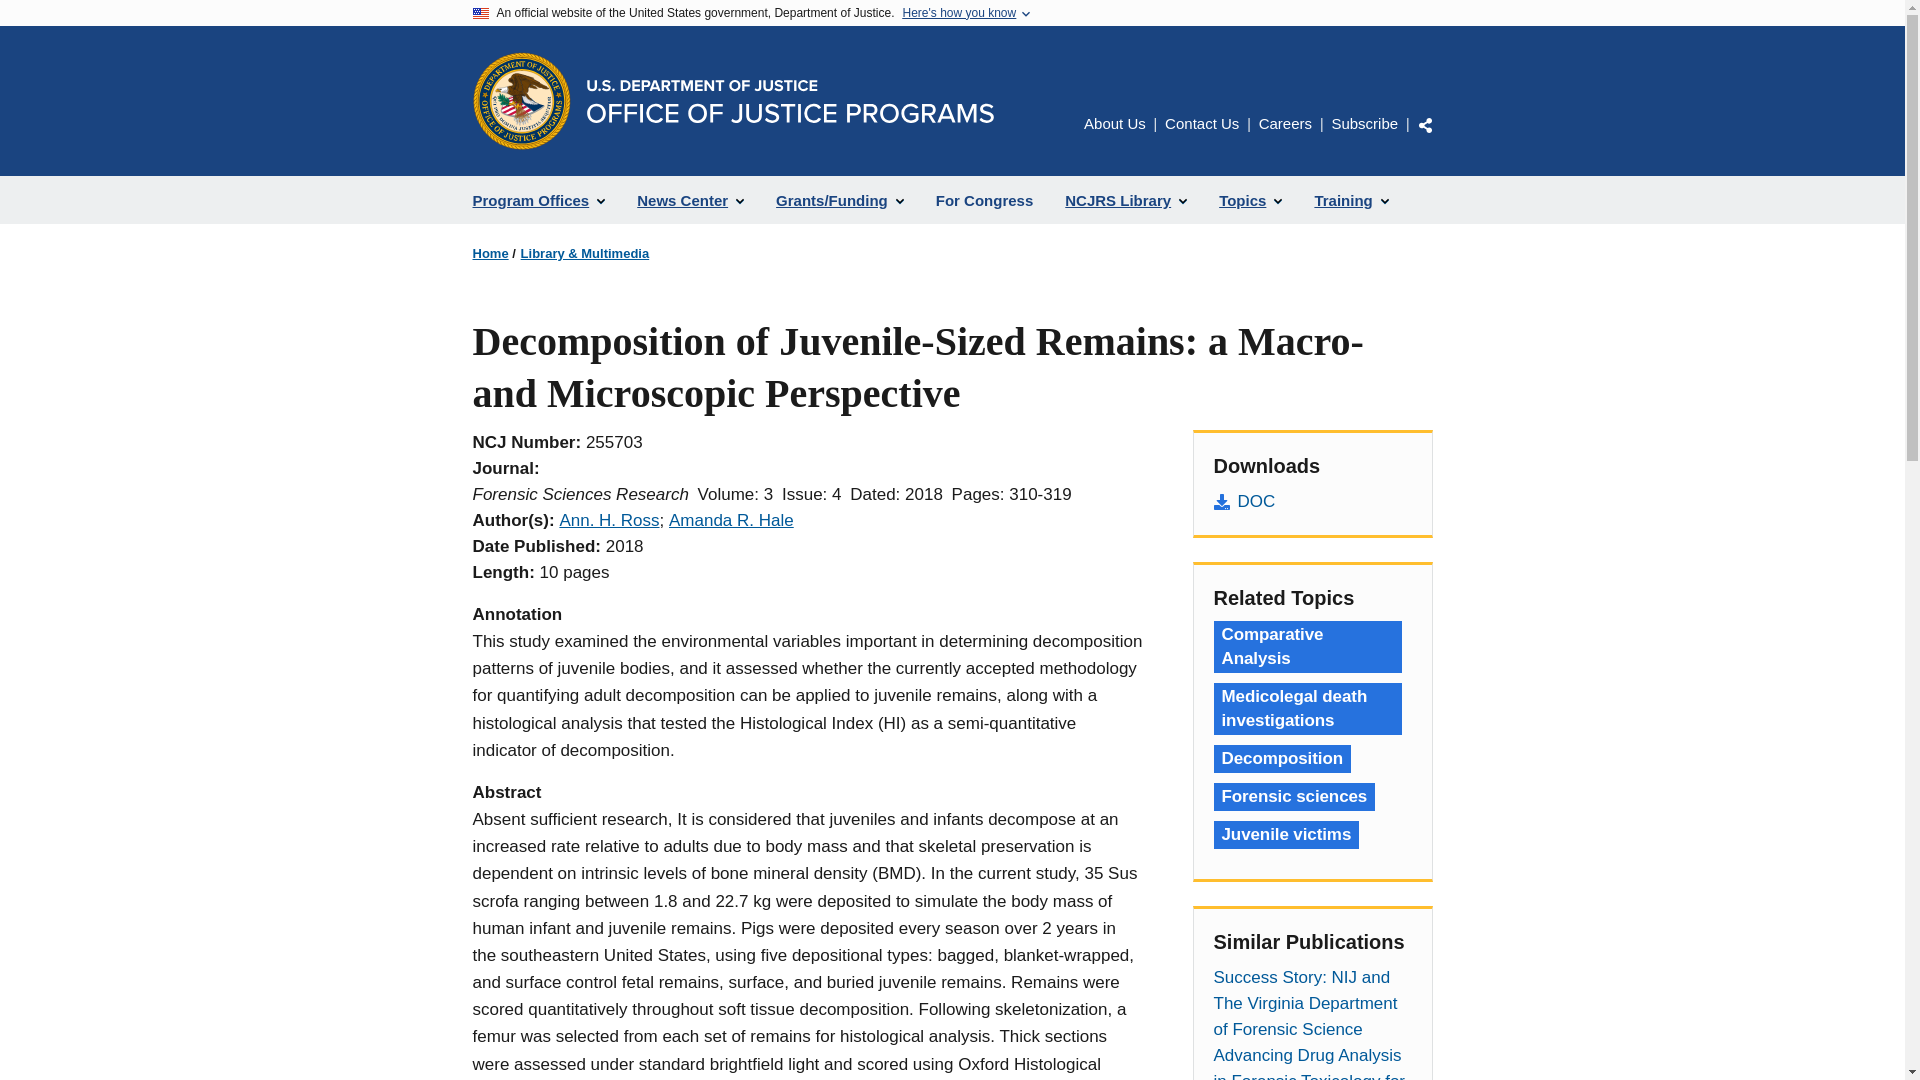  I want to click on For Congress, so click(984, 200).